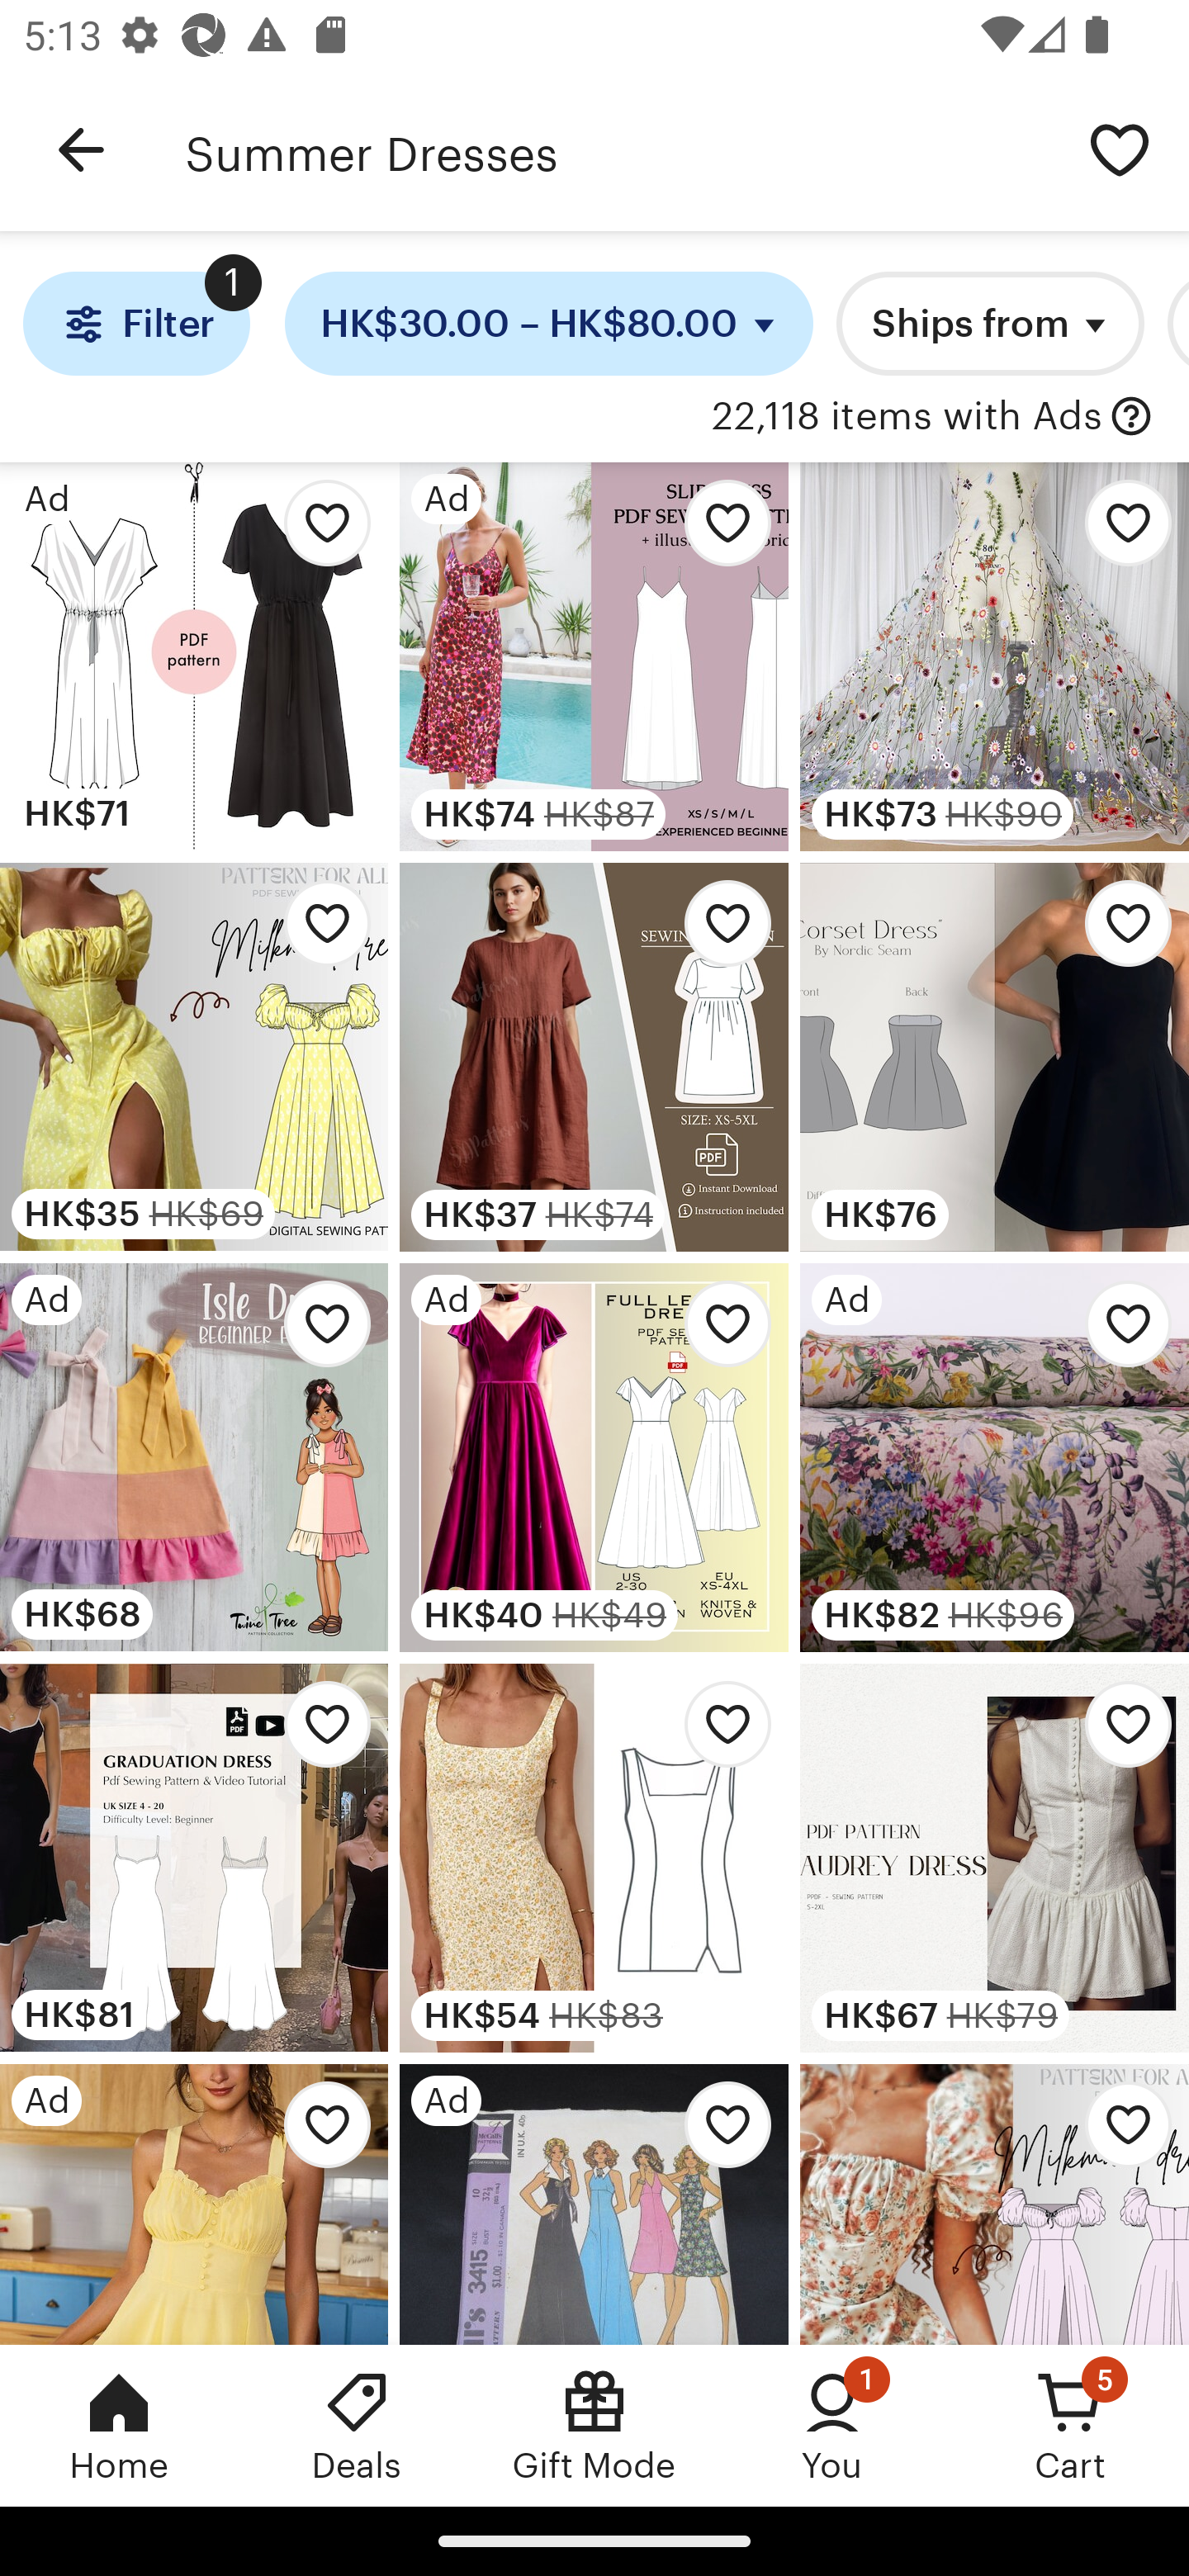 The height and width of the screenshot is (2576, 1189). Describe the element at coordinates (594, 2425) in the screenshot. I see `Gift Mode` at that location.